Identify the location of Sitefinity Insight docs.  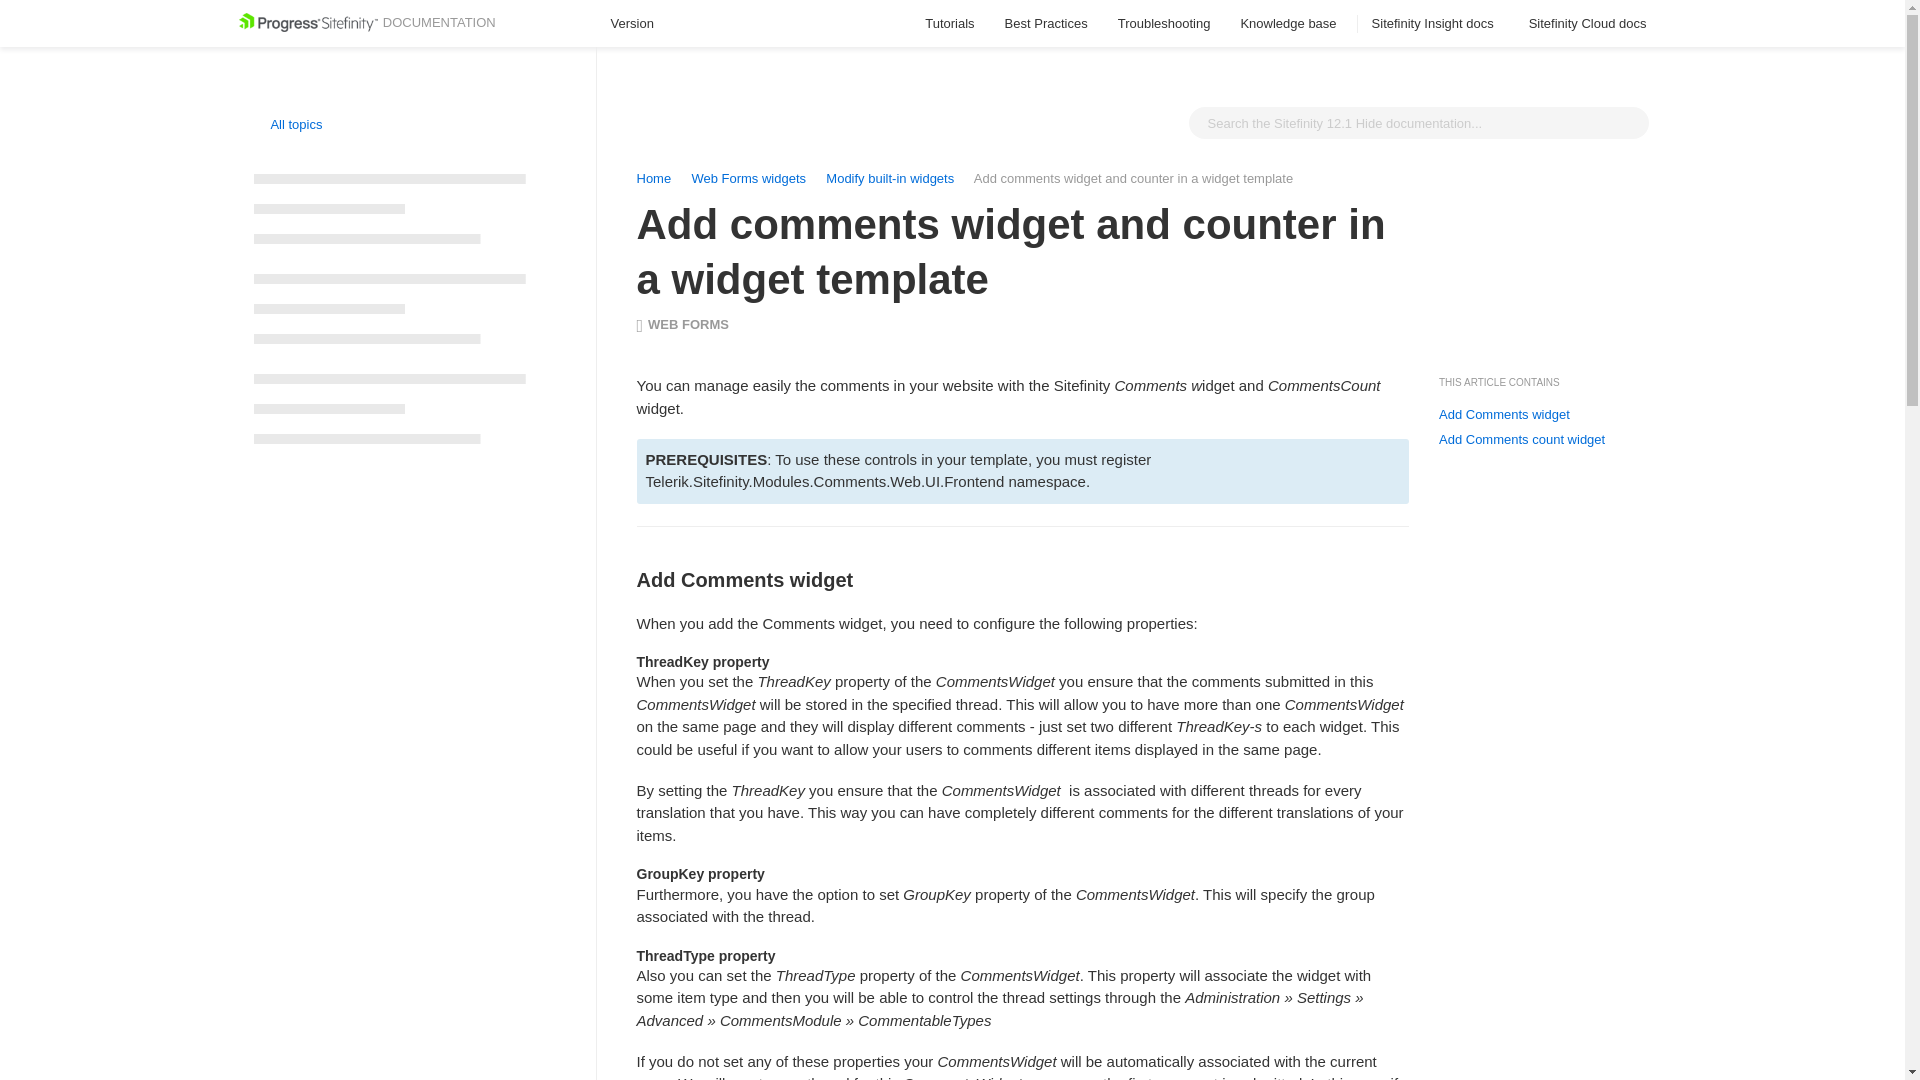
(1436, 24).